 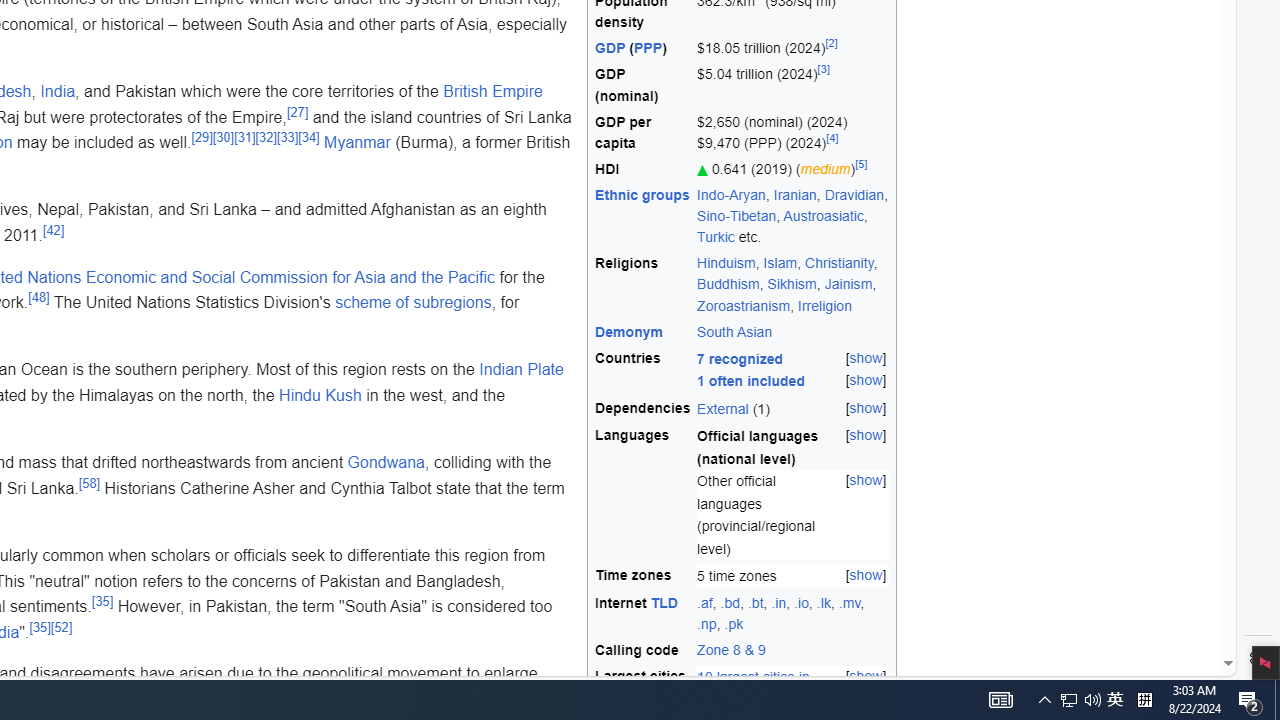 What do you see at coordinates (643, 688) in the screenshot?
I see `Largest cities` at bounding box center [643, 688].